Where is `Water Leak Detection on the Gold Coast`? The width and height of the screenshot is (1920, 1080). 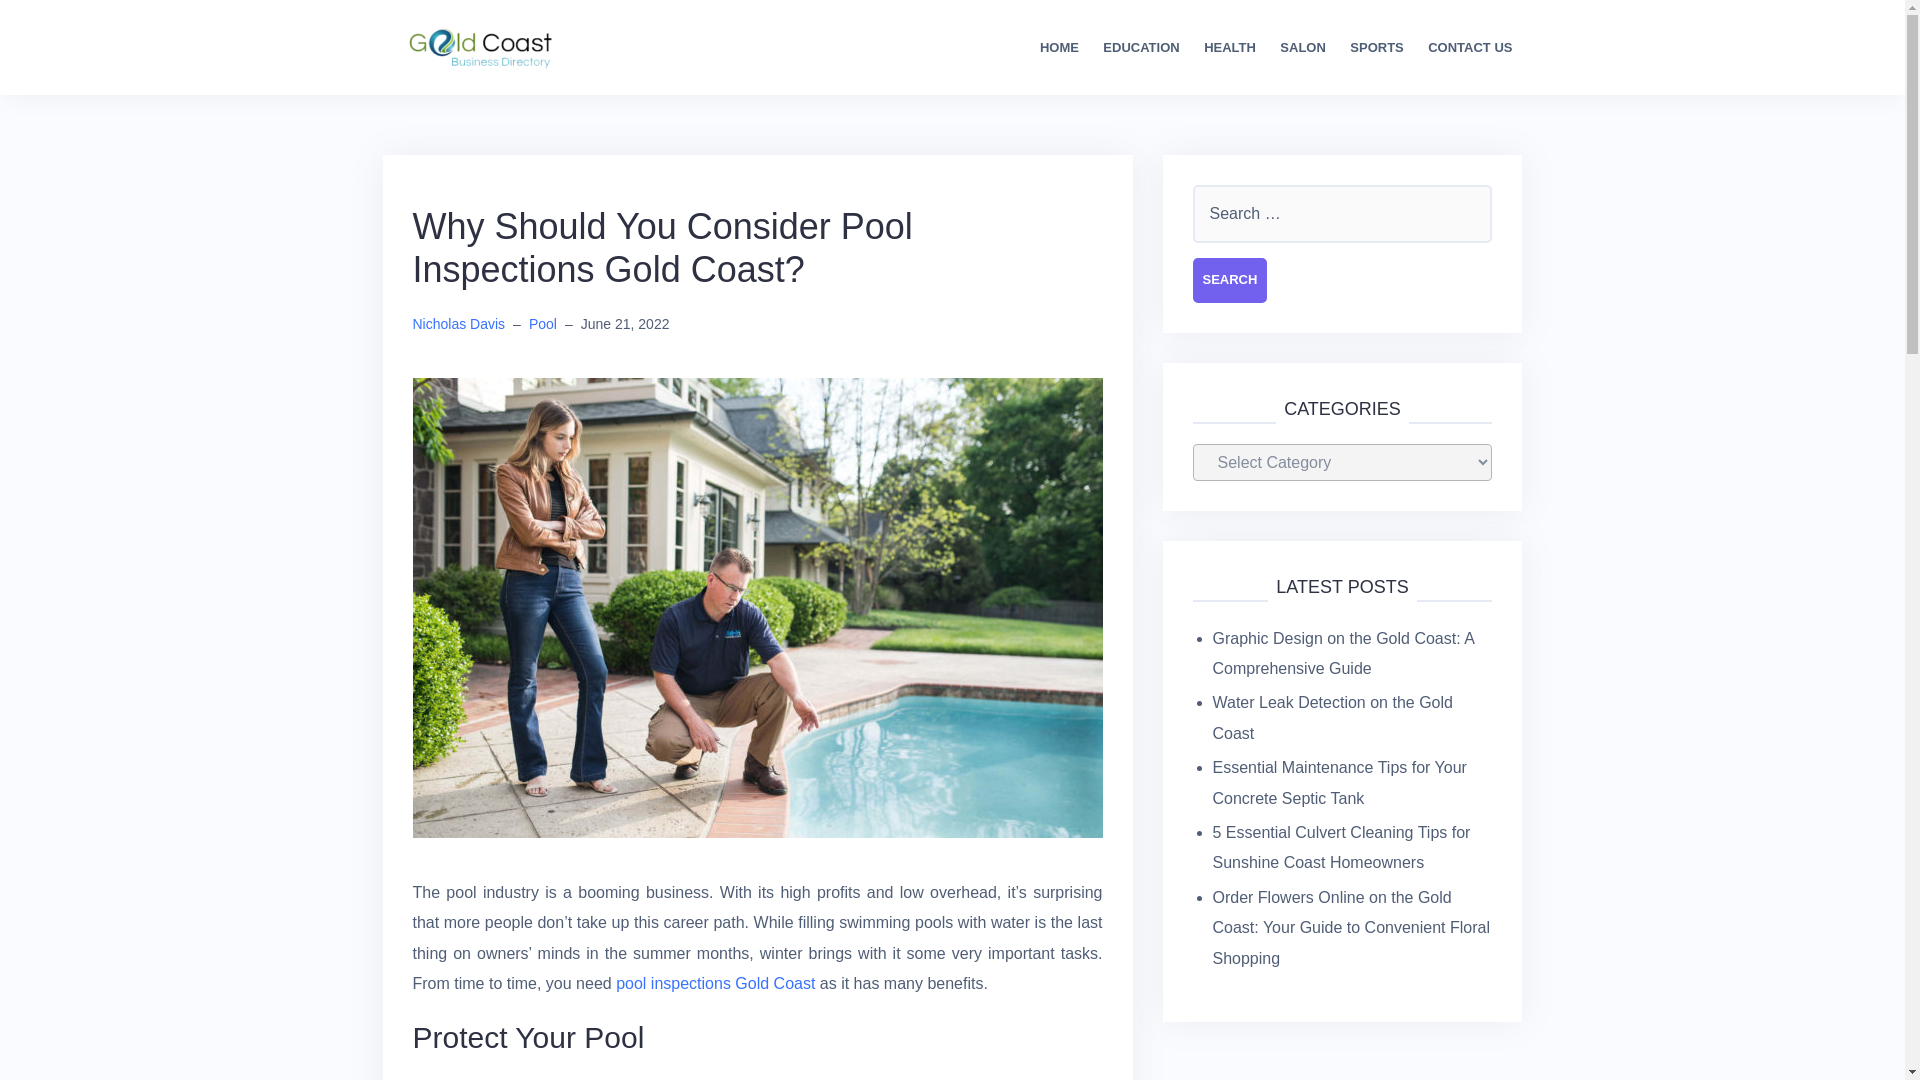 Water Leak Detection on the Gold Coast is located at coordinates (1331, 717).